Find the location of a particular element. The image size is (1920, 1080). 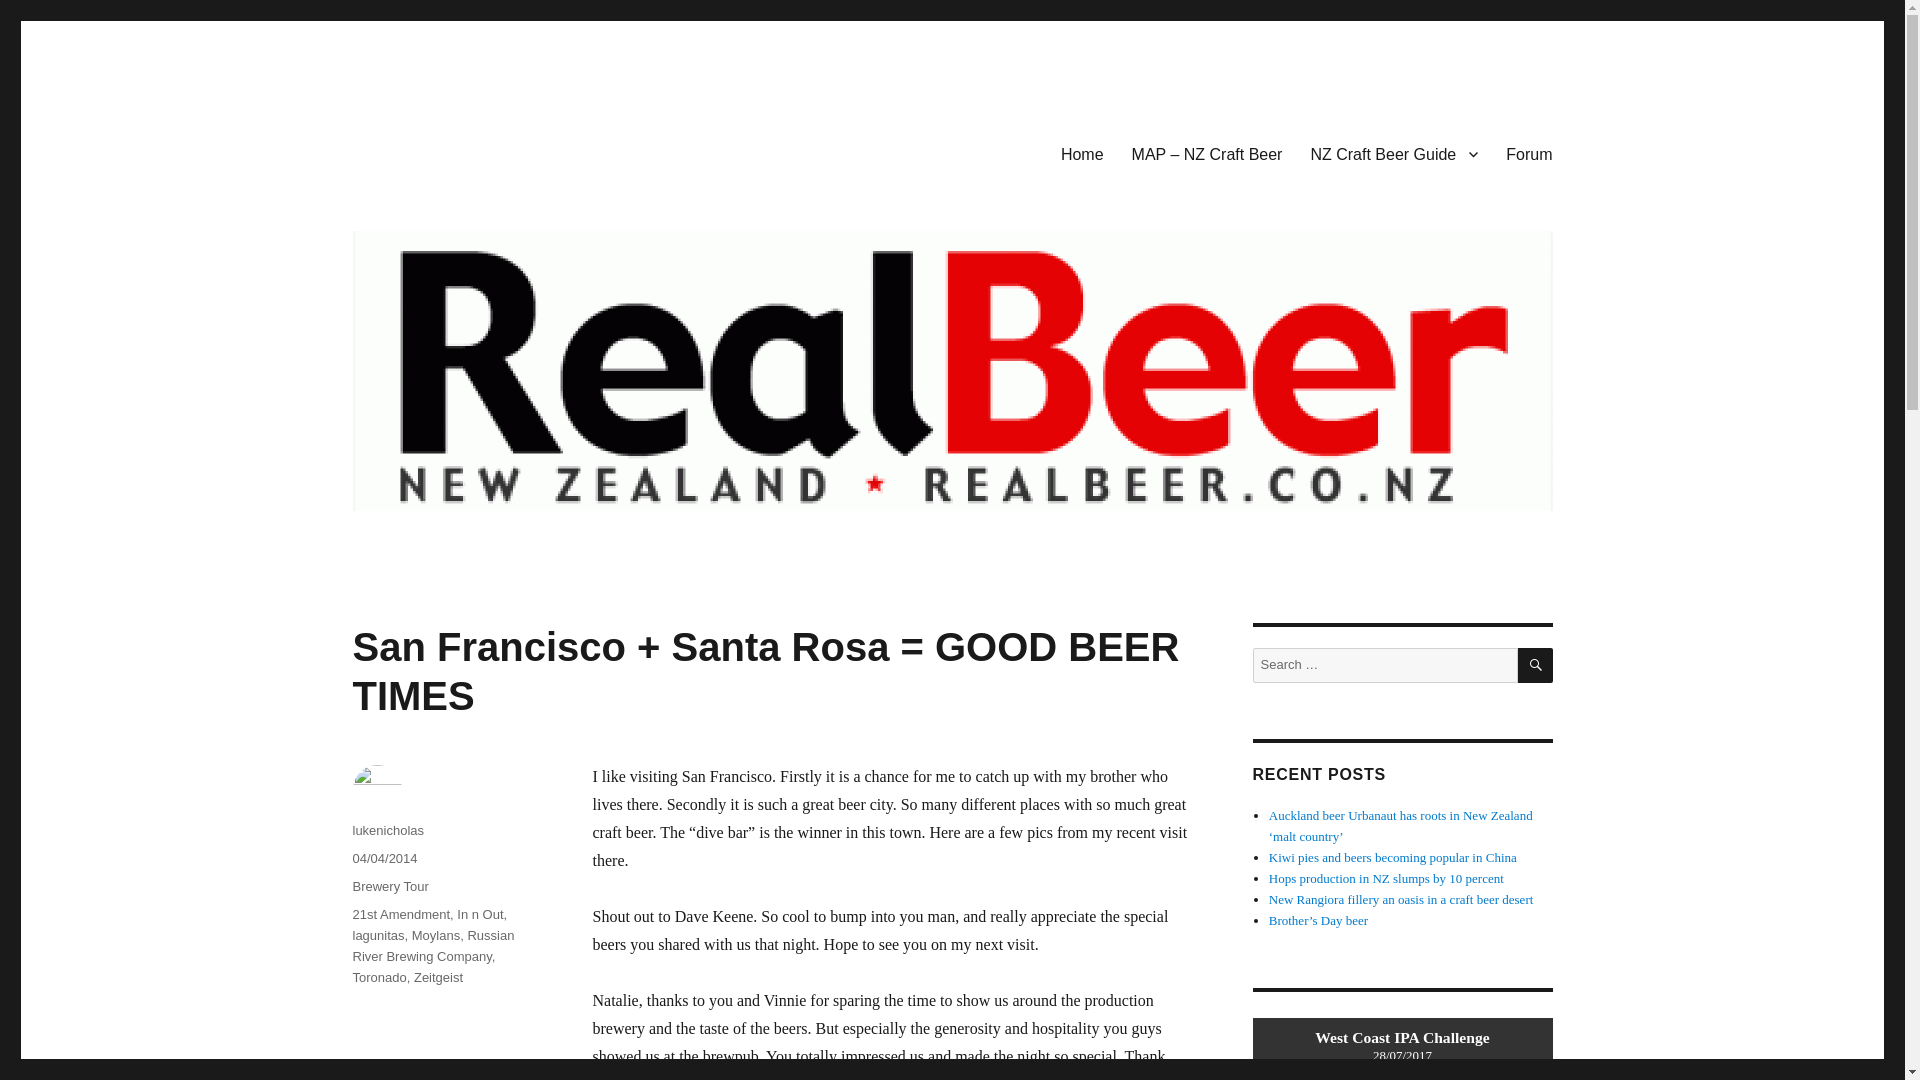

New Rangiora fillery an oasis in a craft beer desert is located at coordinates (1402, 900).